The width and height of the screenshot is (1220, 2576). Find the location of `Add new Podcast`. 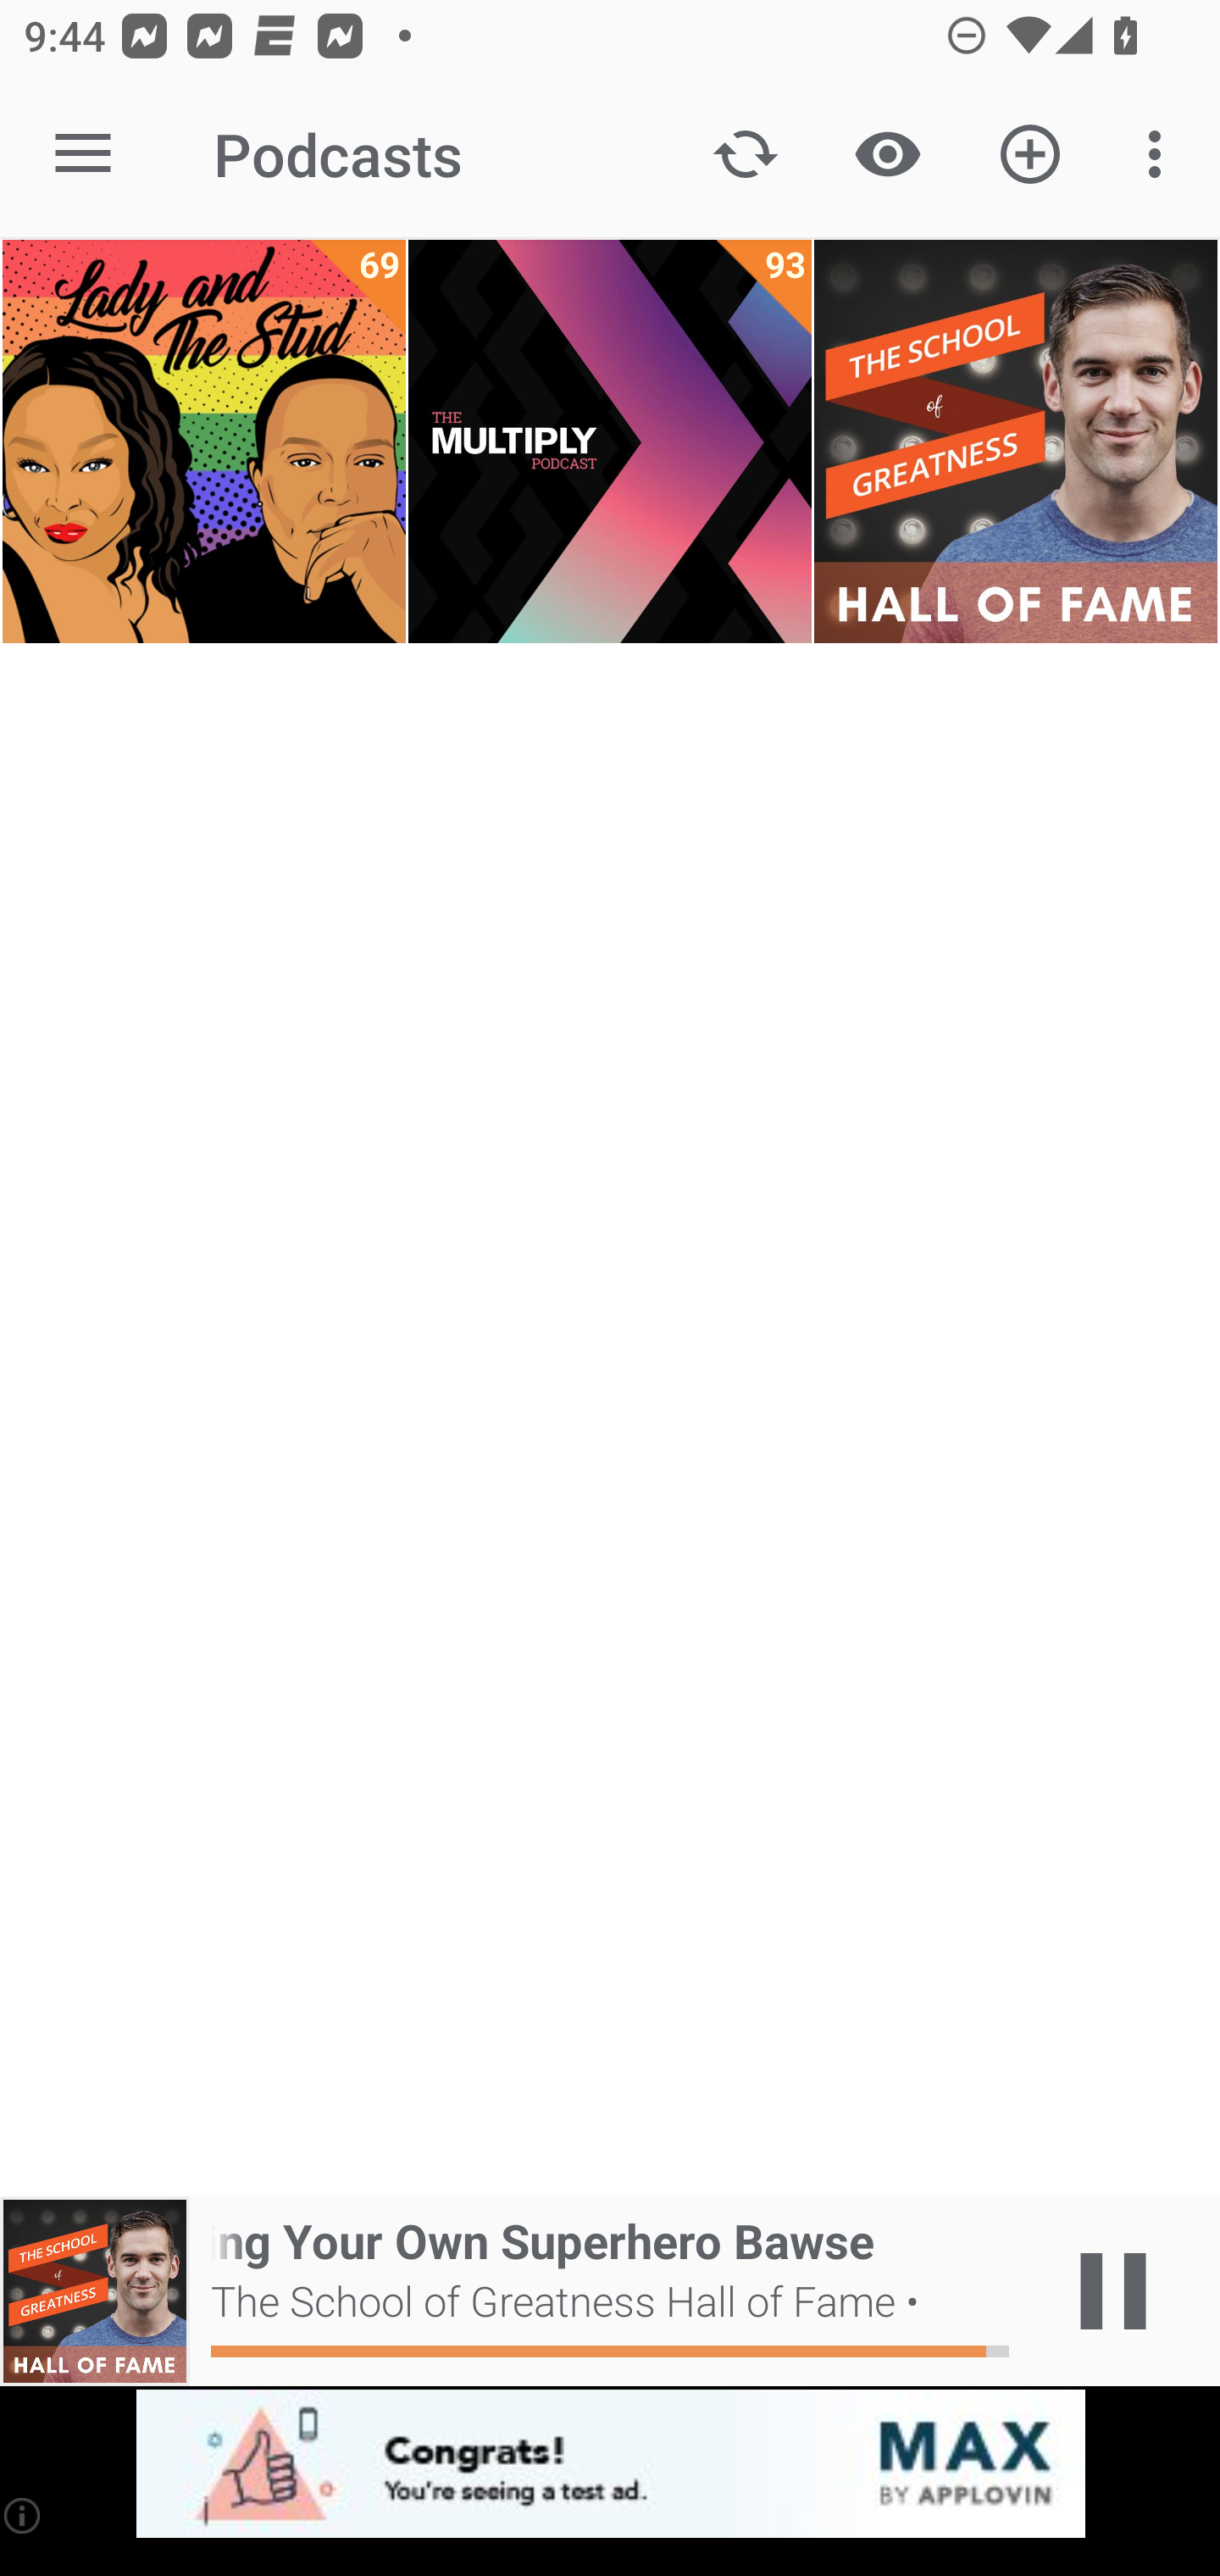

Add new Podcast is located at coordinates (1030, 154).